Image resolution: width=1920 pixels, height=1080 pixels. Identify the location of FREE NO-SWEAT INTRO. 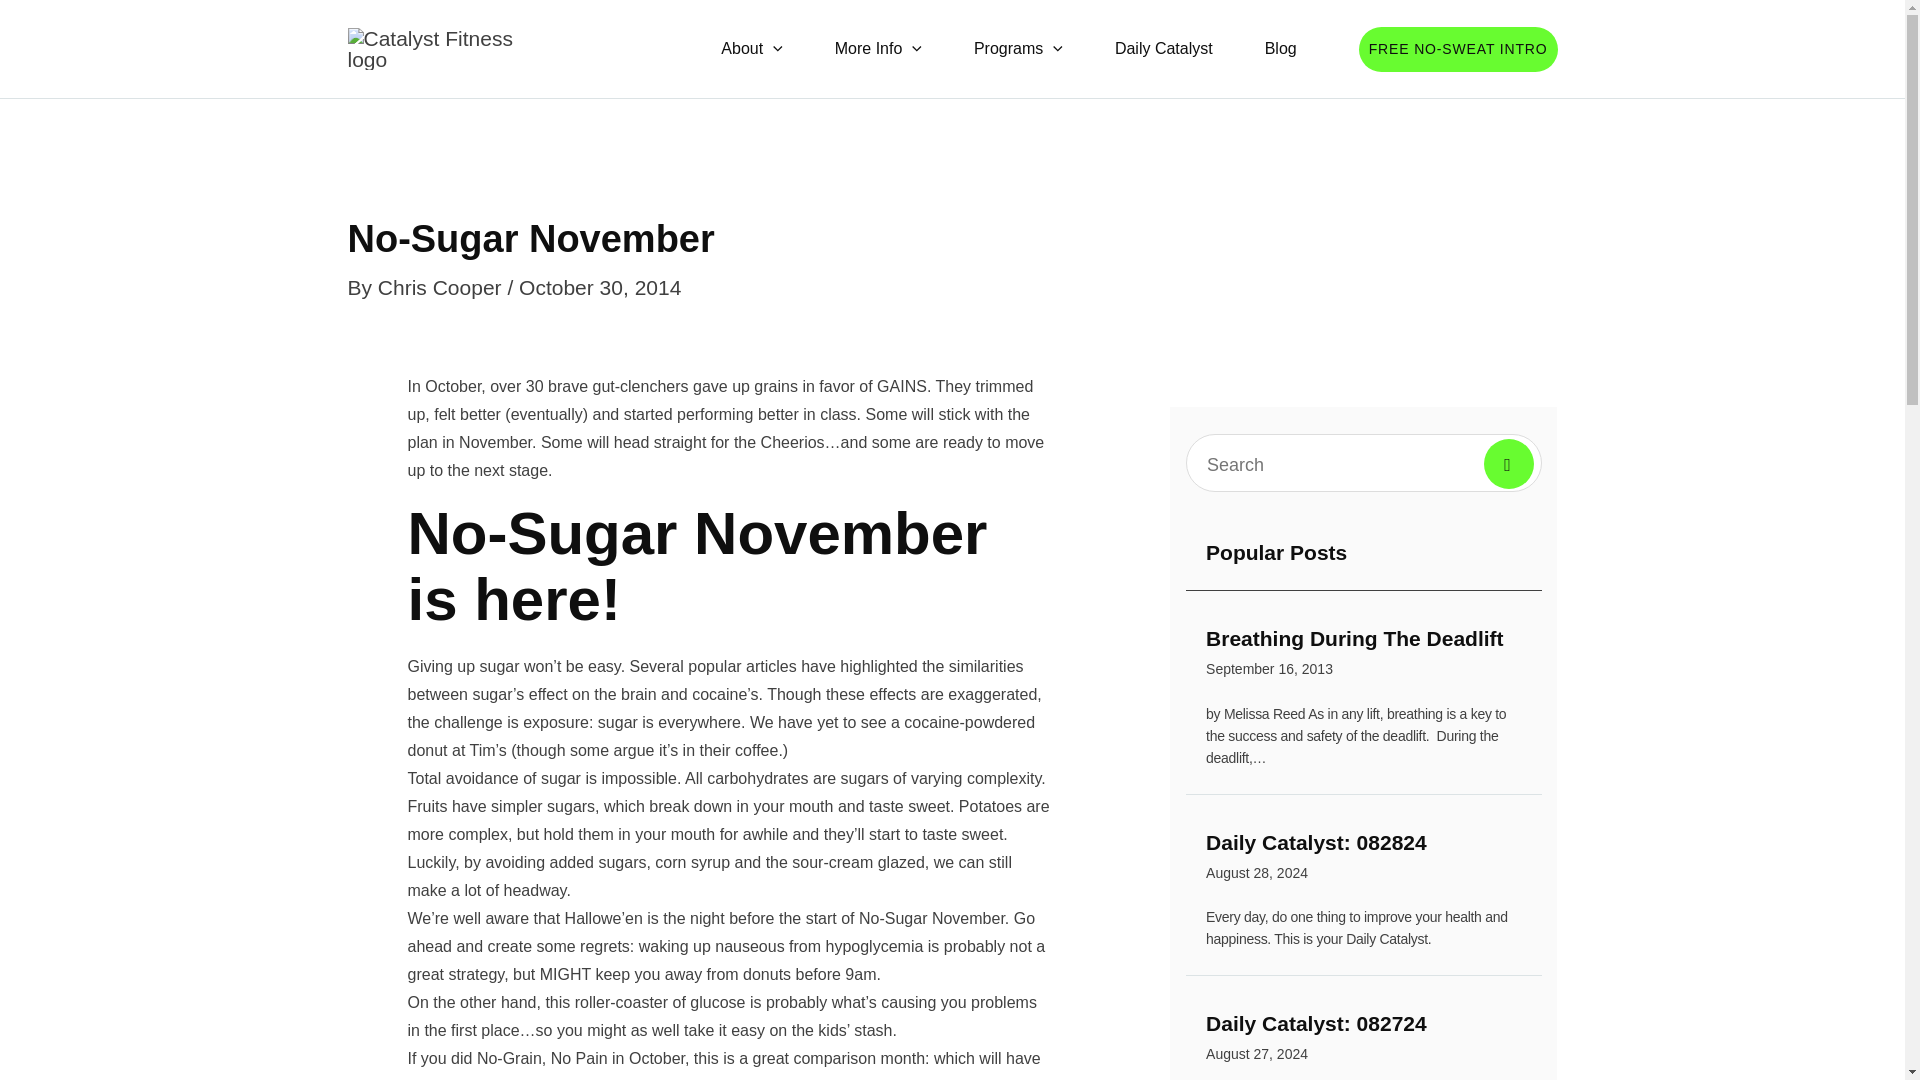
(1163, 48).